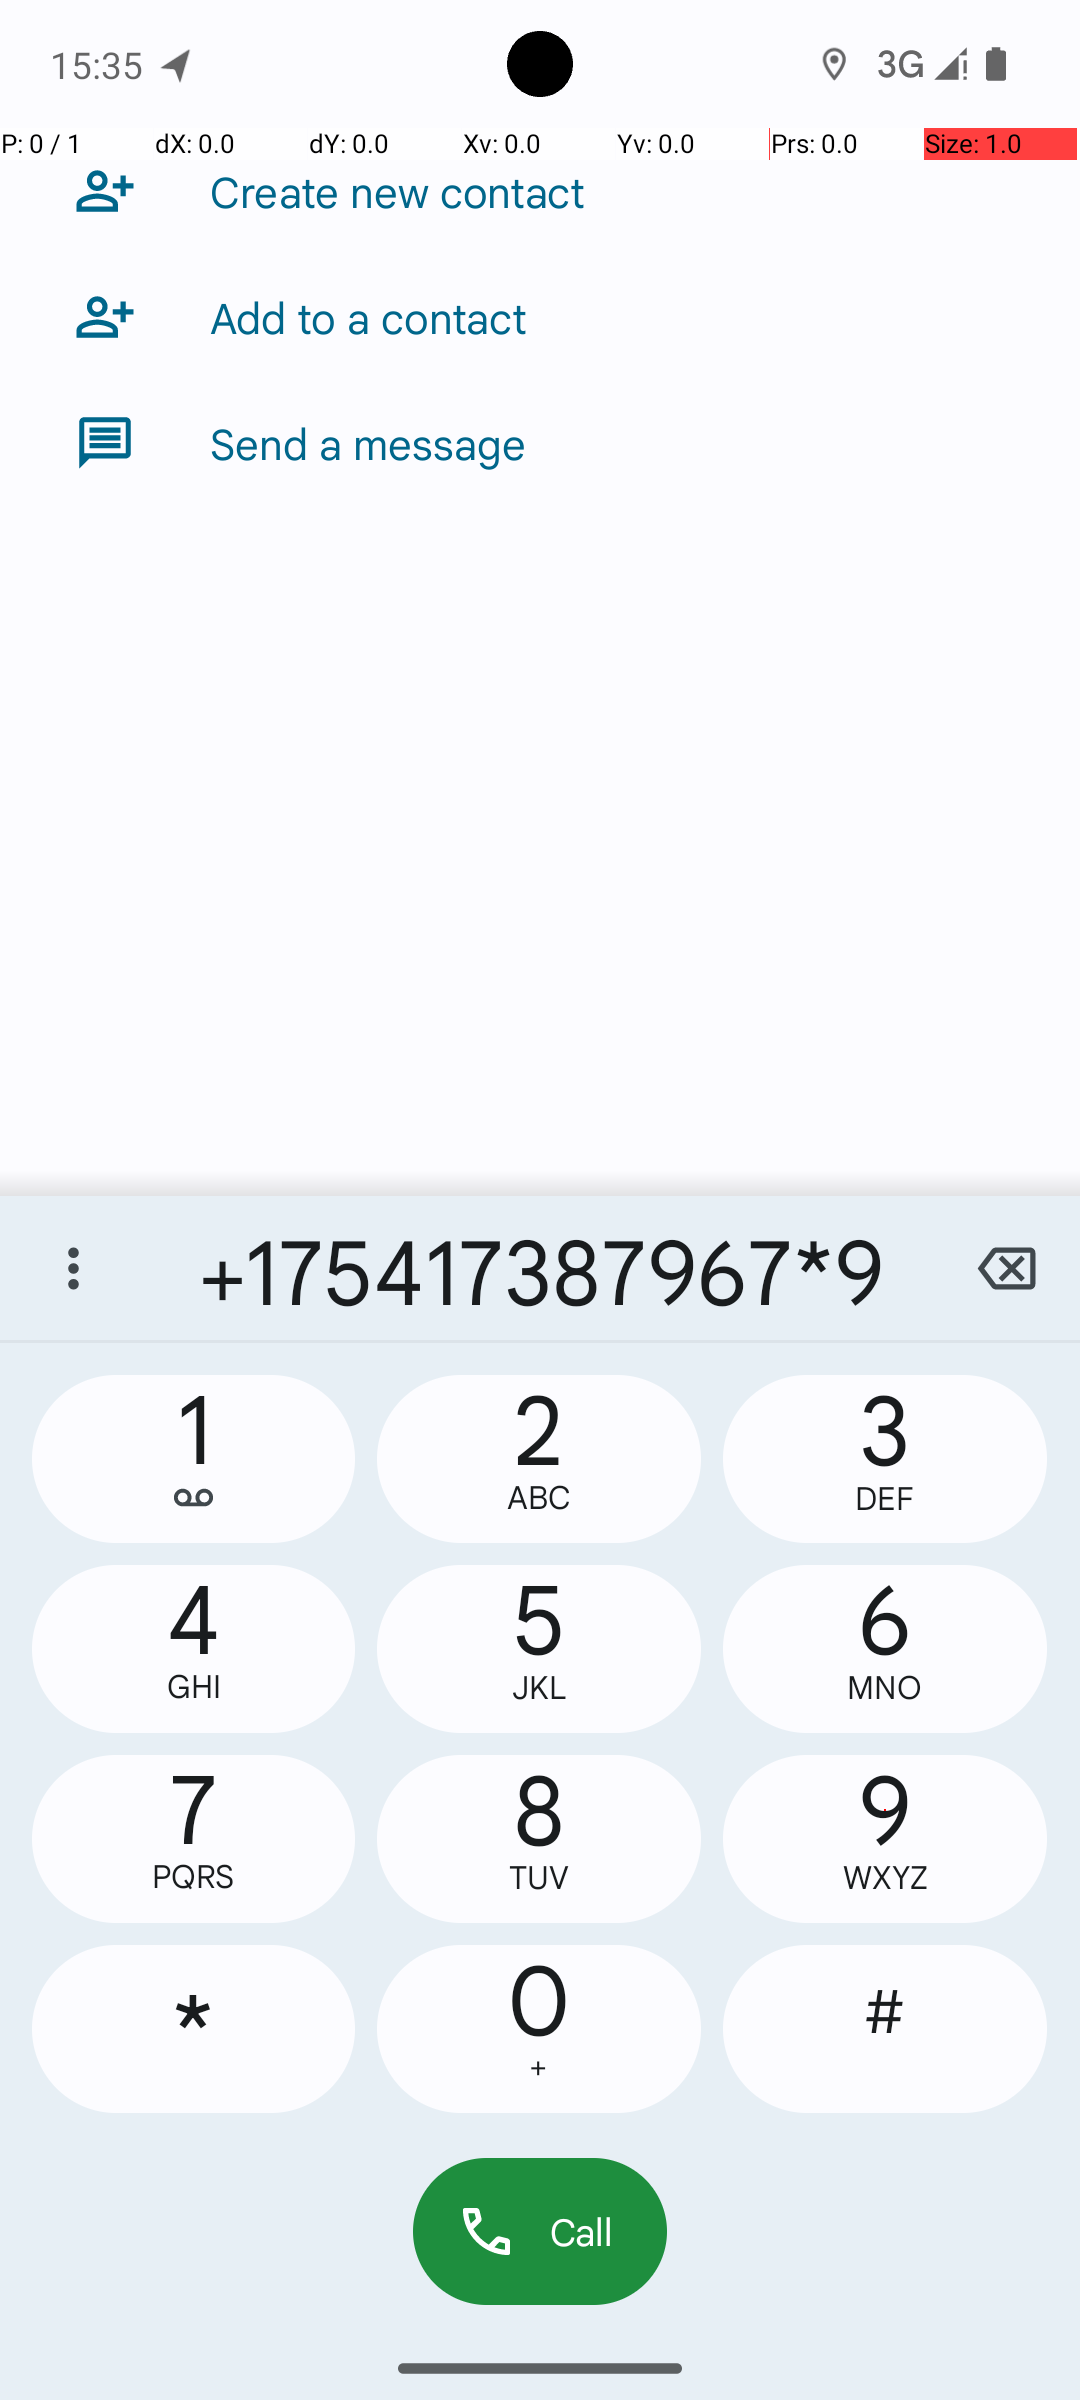  Describe the element at coordinates (194, 1876) in the screenshot. I see `PQRS` at that location.